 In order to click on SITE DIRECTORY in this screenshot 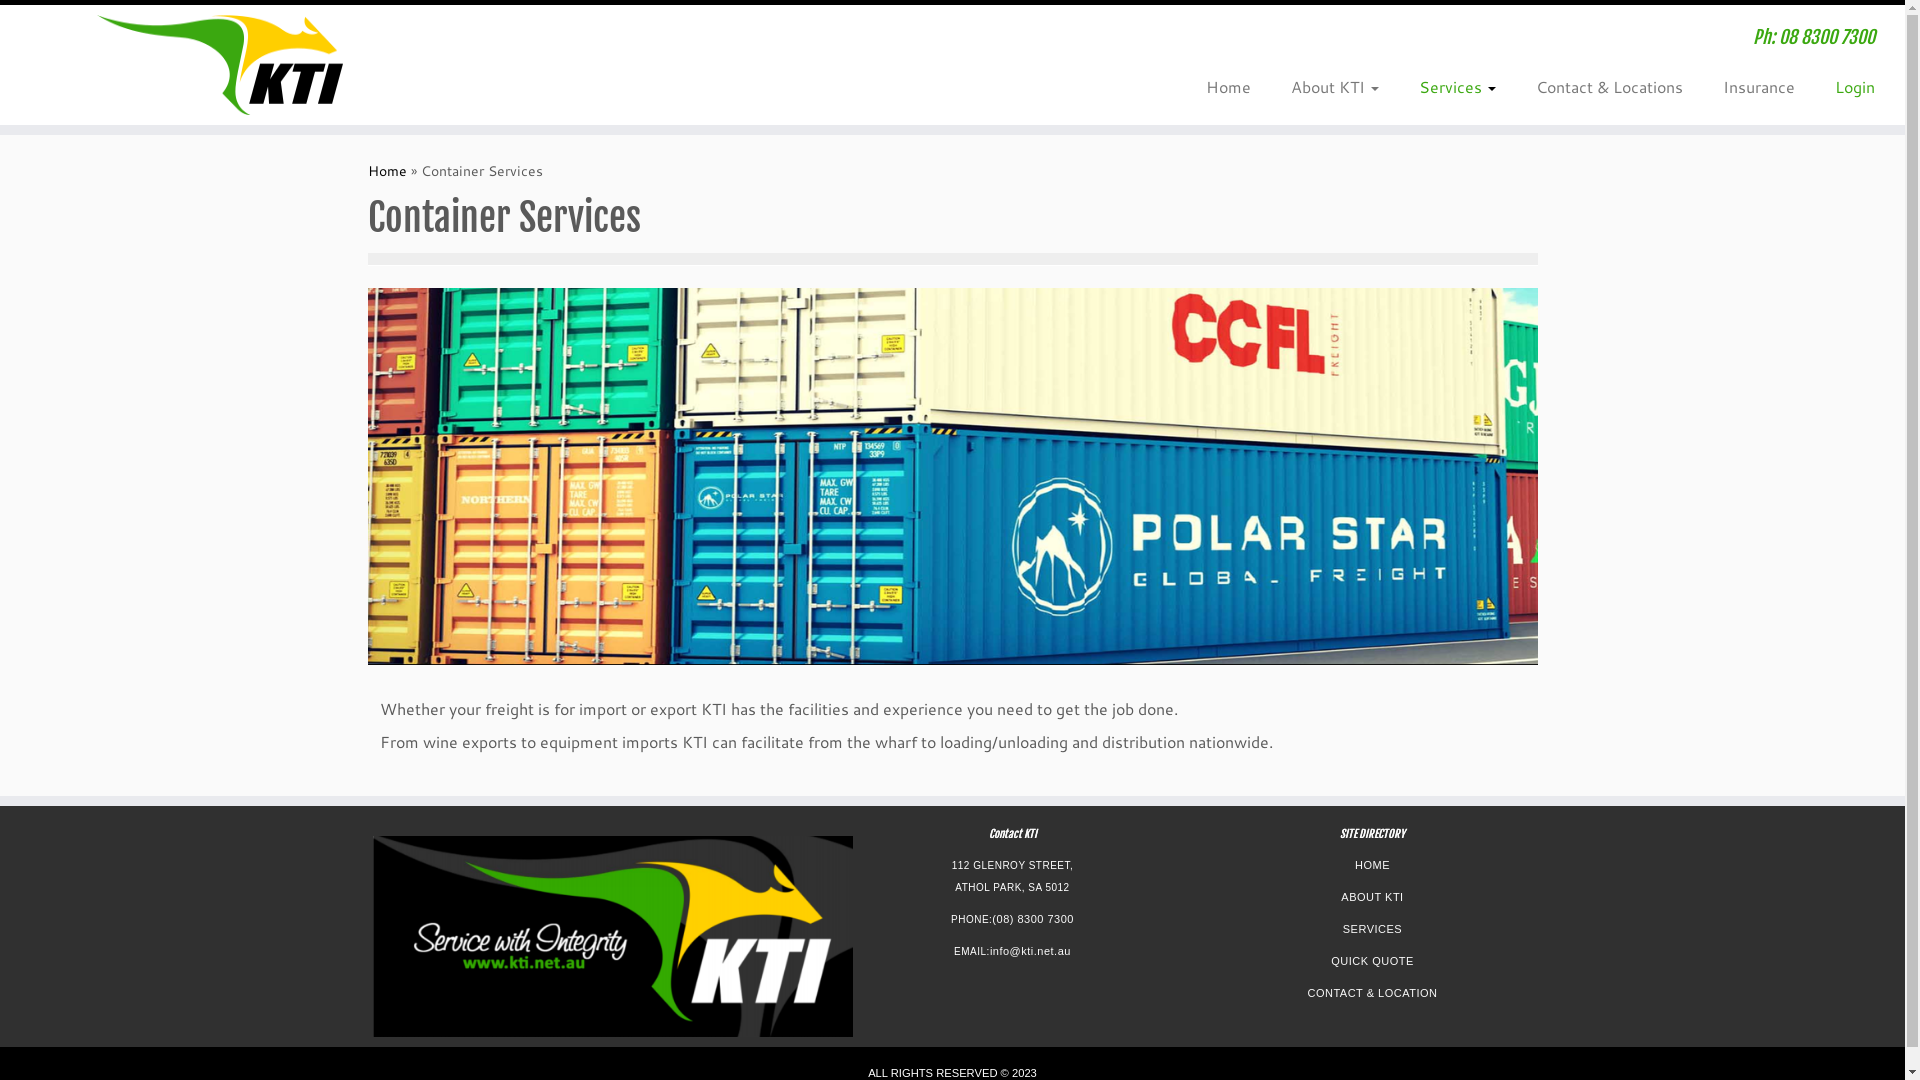, I will do `click(1372, 834)`.